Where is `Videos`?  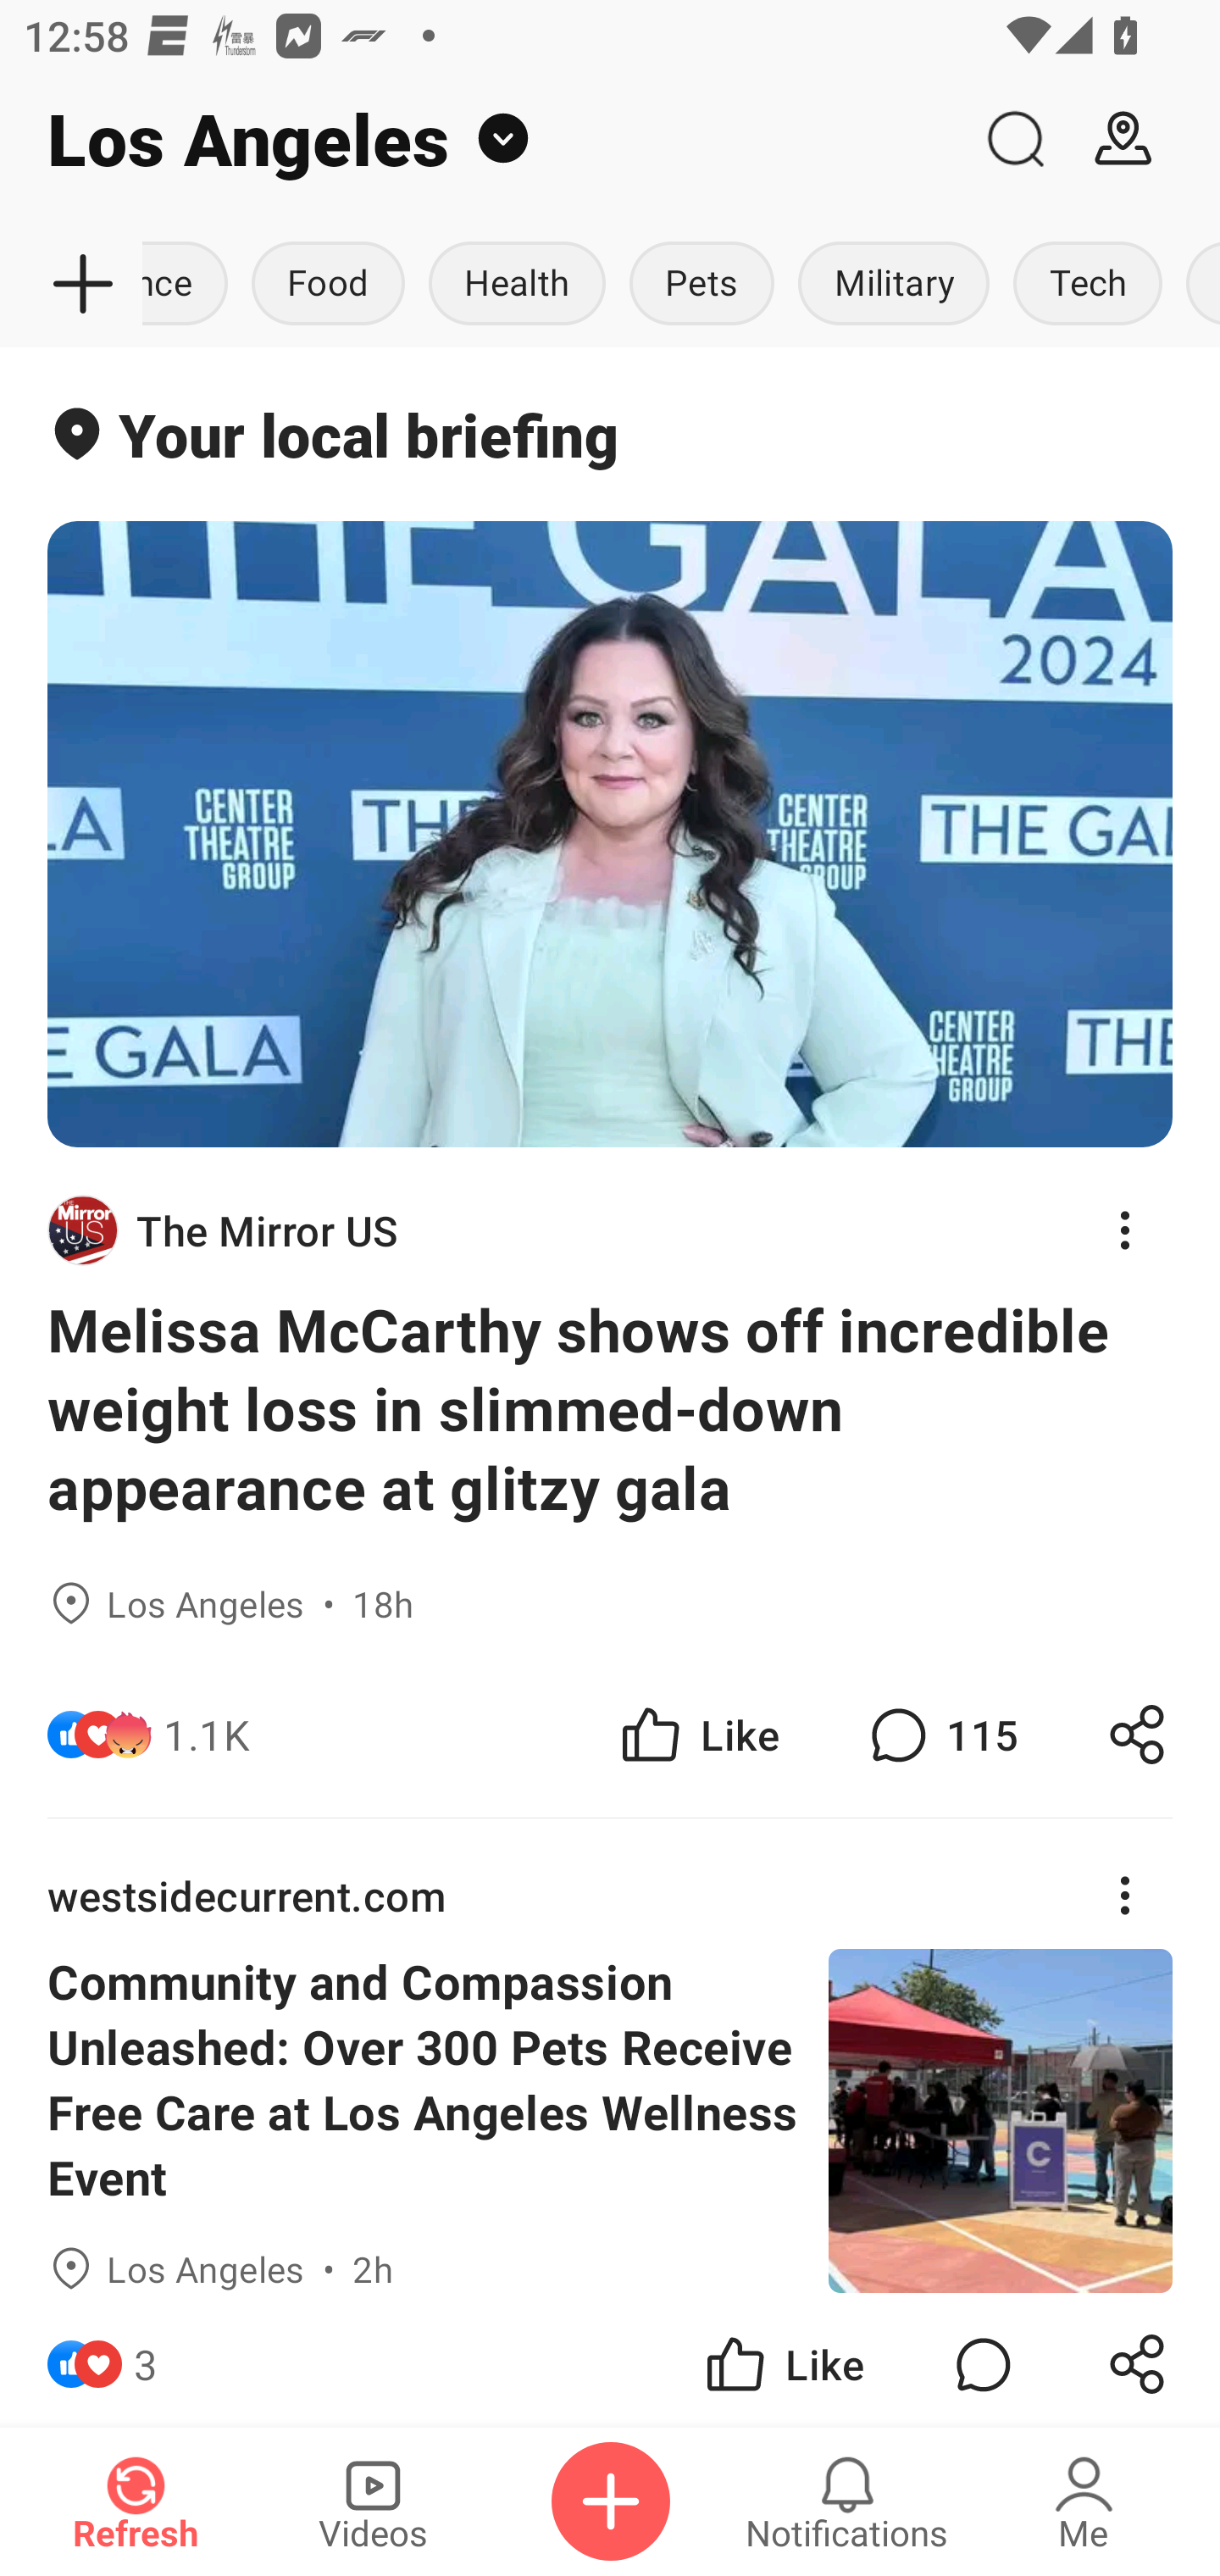 Videos is located at coordinates (373, 2501).